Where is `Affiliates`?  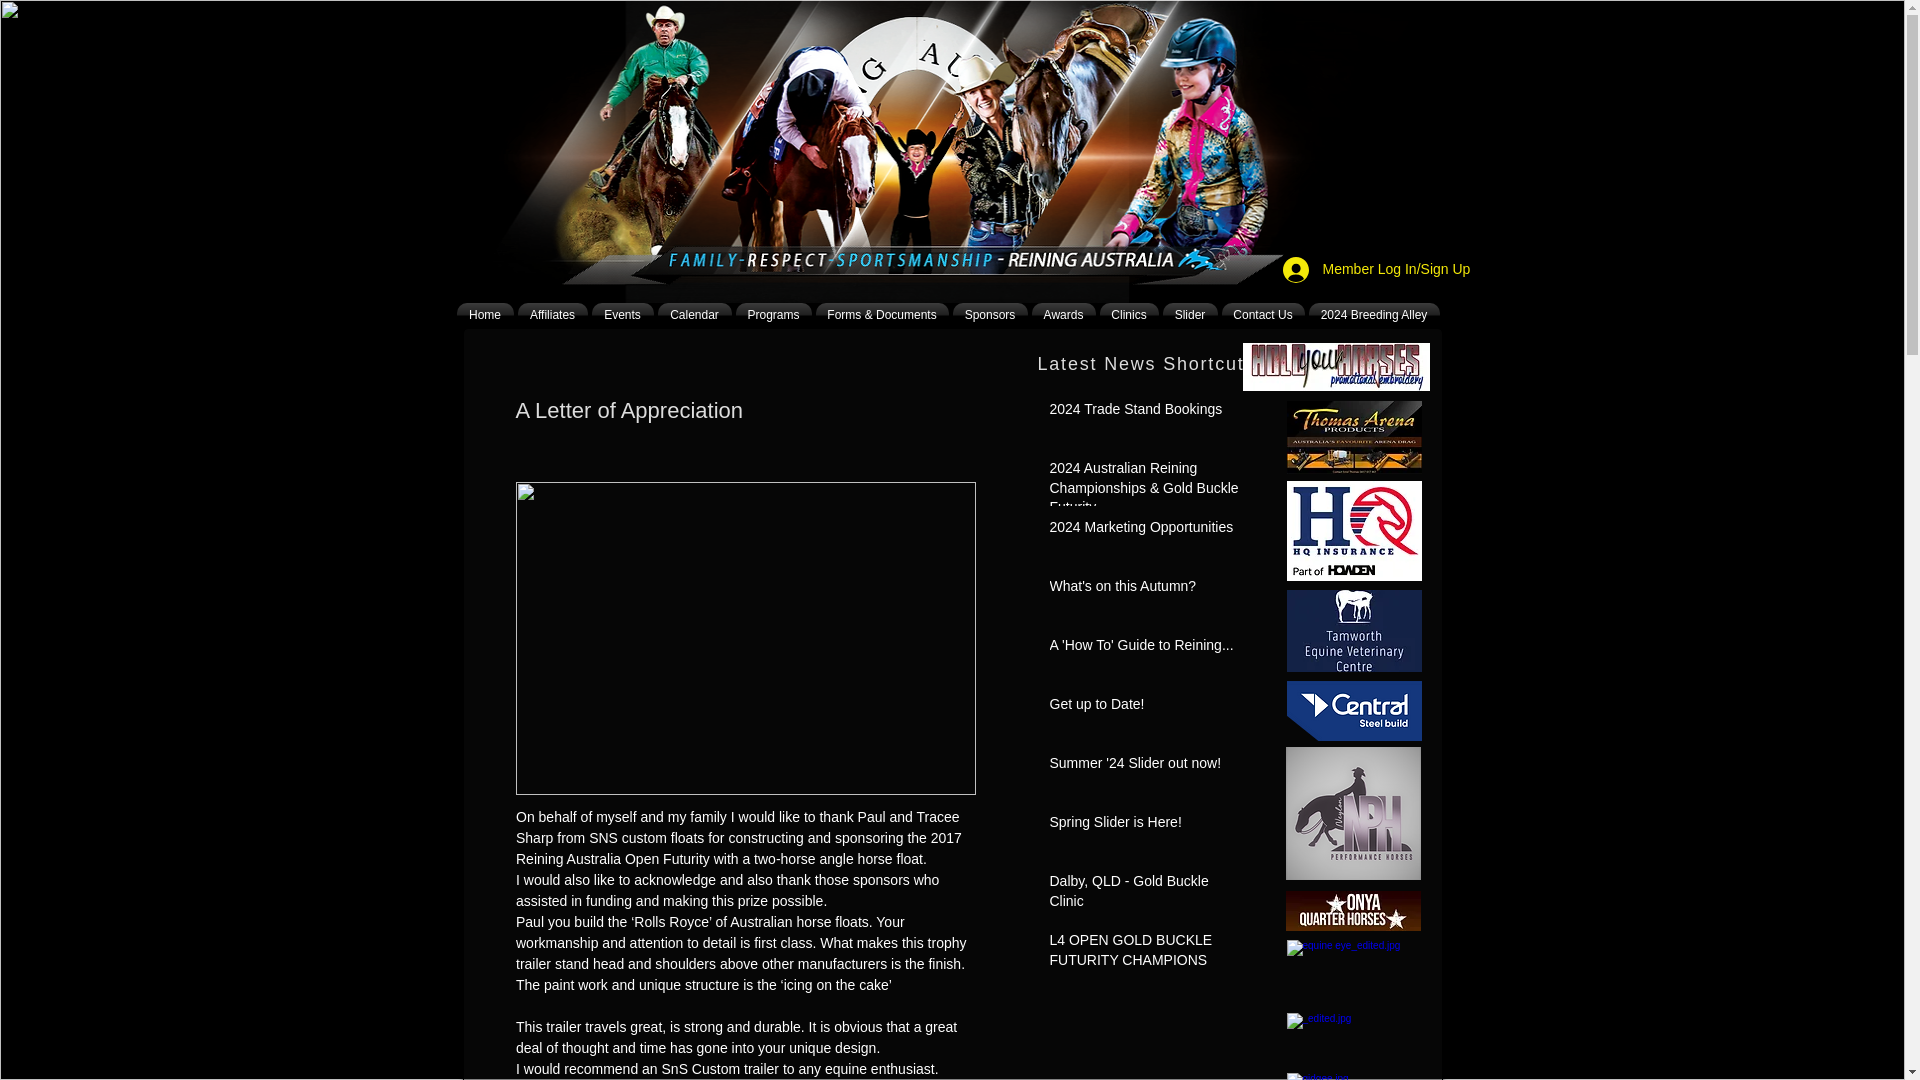 Affiliates is located at coordinates (552, 316).